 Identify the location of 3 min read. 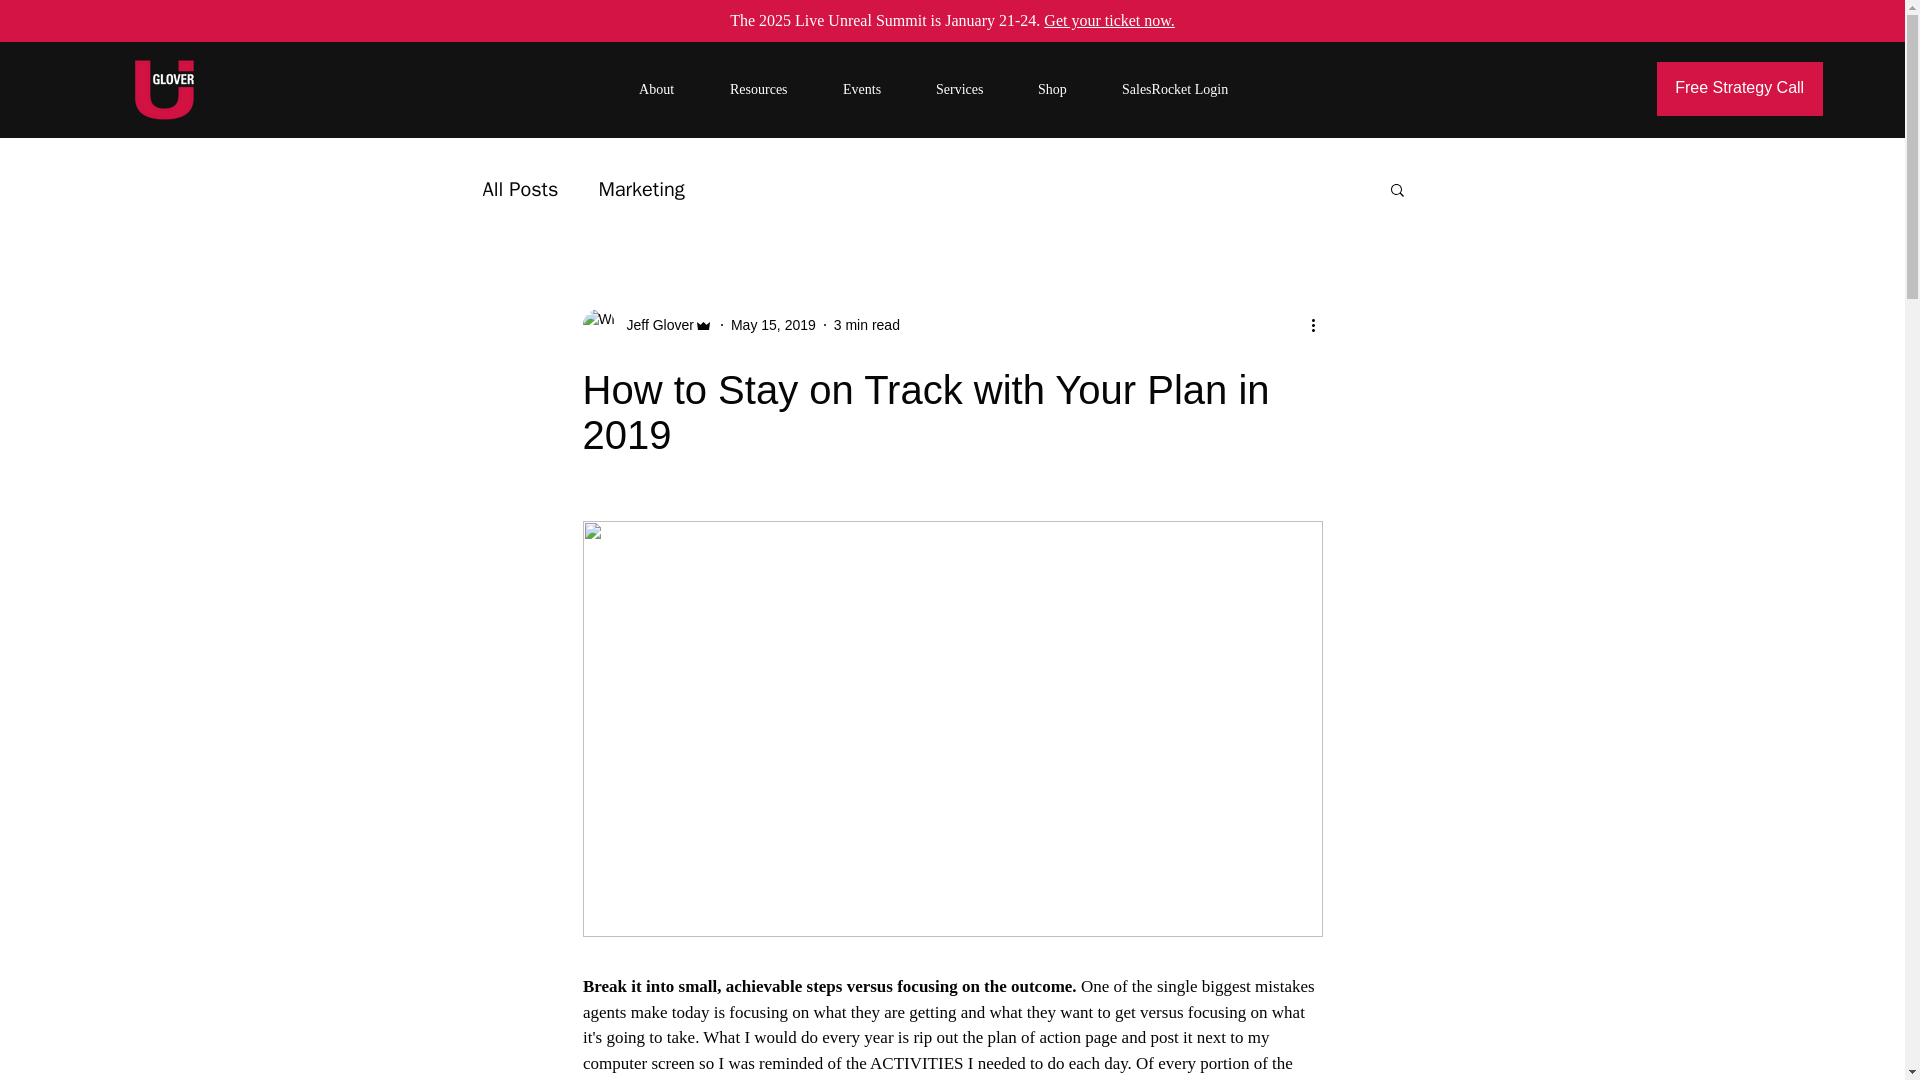
(866, 324).